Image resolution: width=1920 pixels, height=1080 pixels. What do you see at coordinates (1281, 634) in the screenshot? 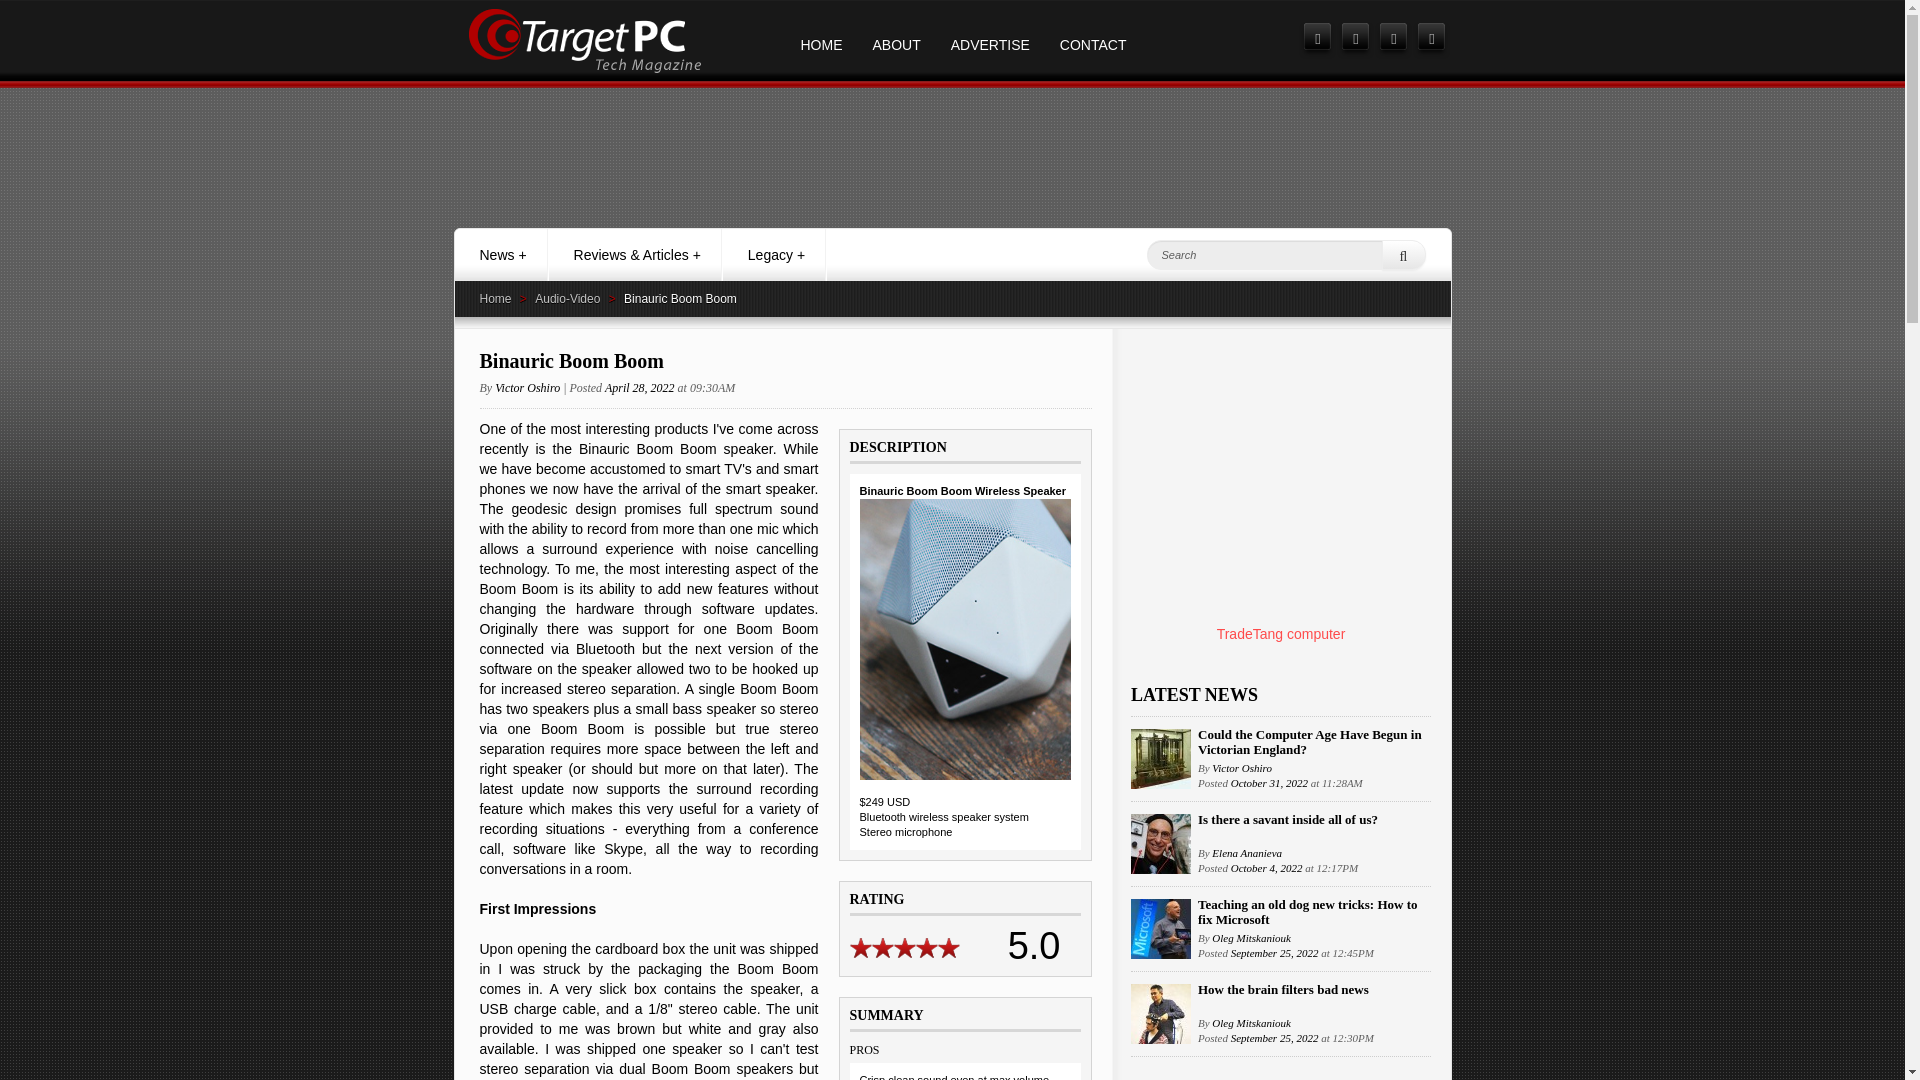
I see `TradeTang computer` at bounding box center [1281, 634].